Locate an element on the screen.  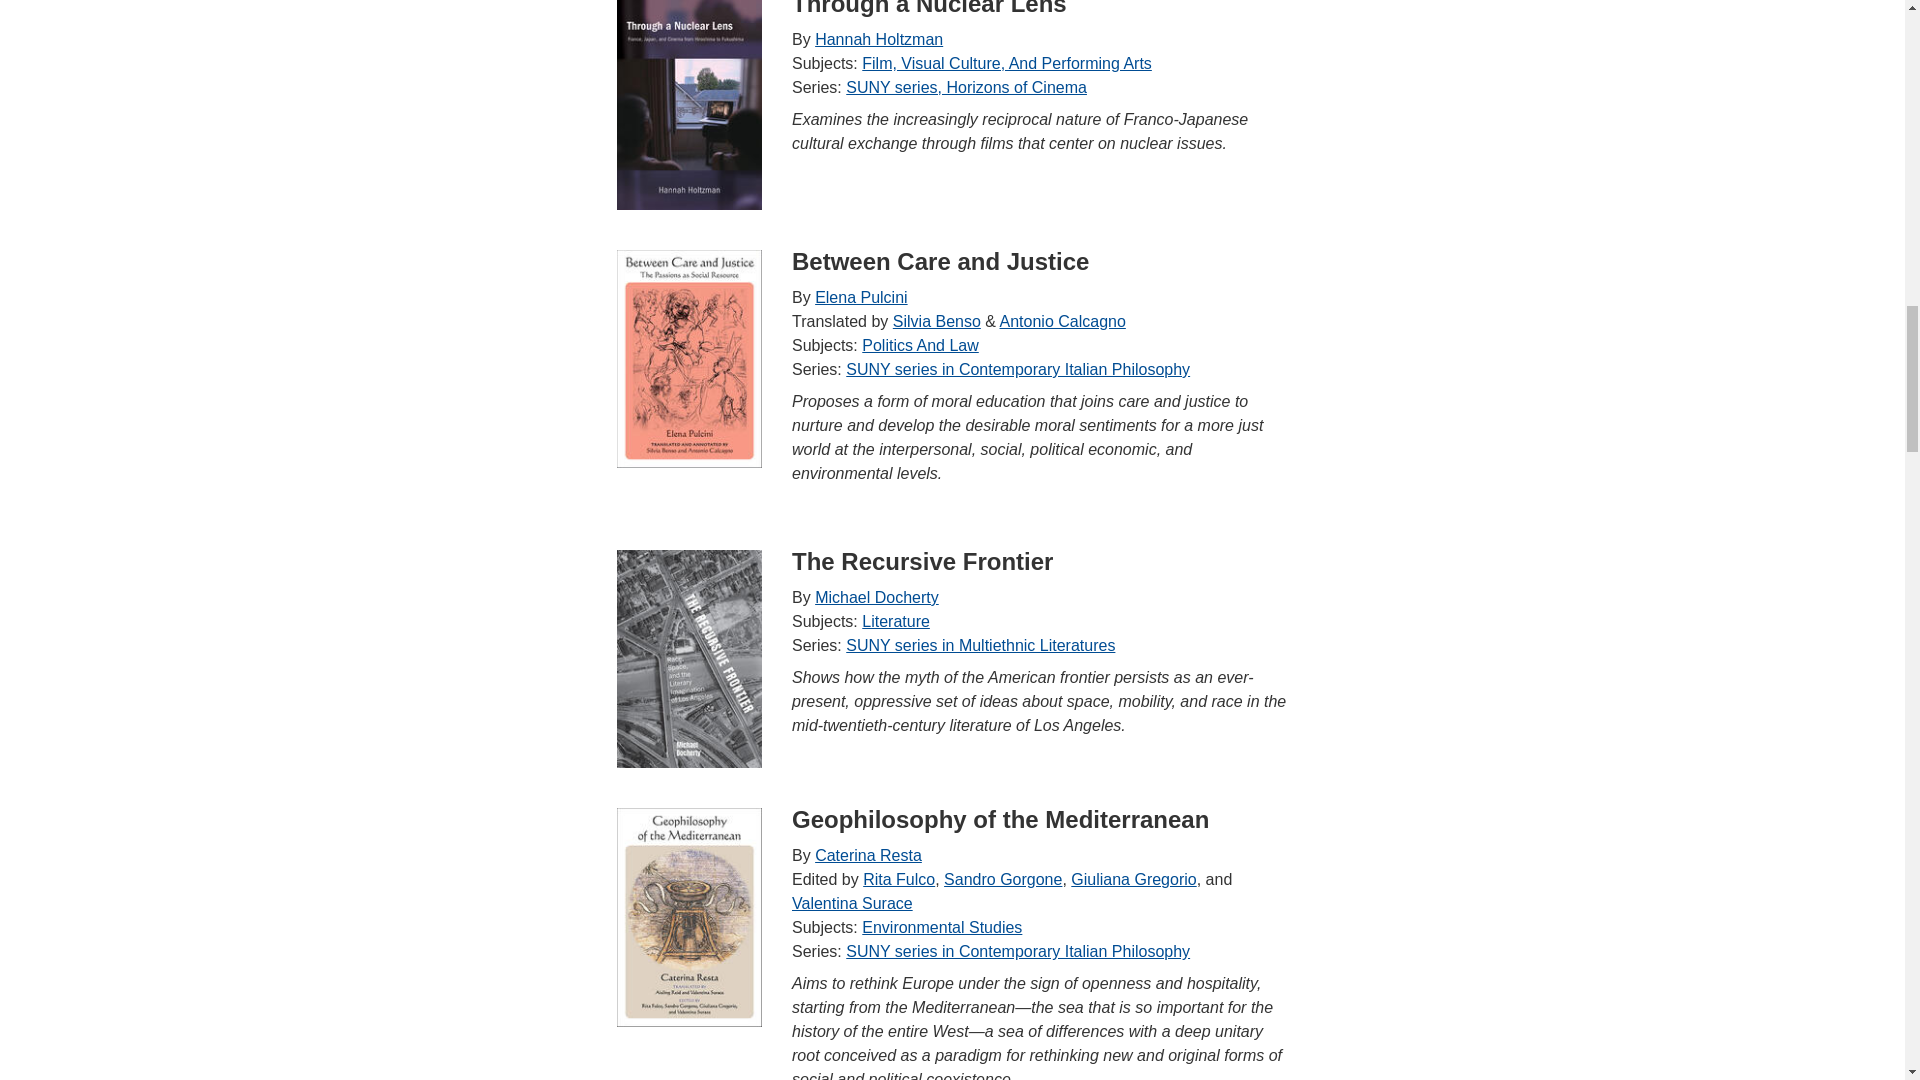
View Geophilosophy of the Mediterranean is located at coordinates (689, 916).